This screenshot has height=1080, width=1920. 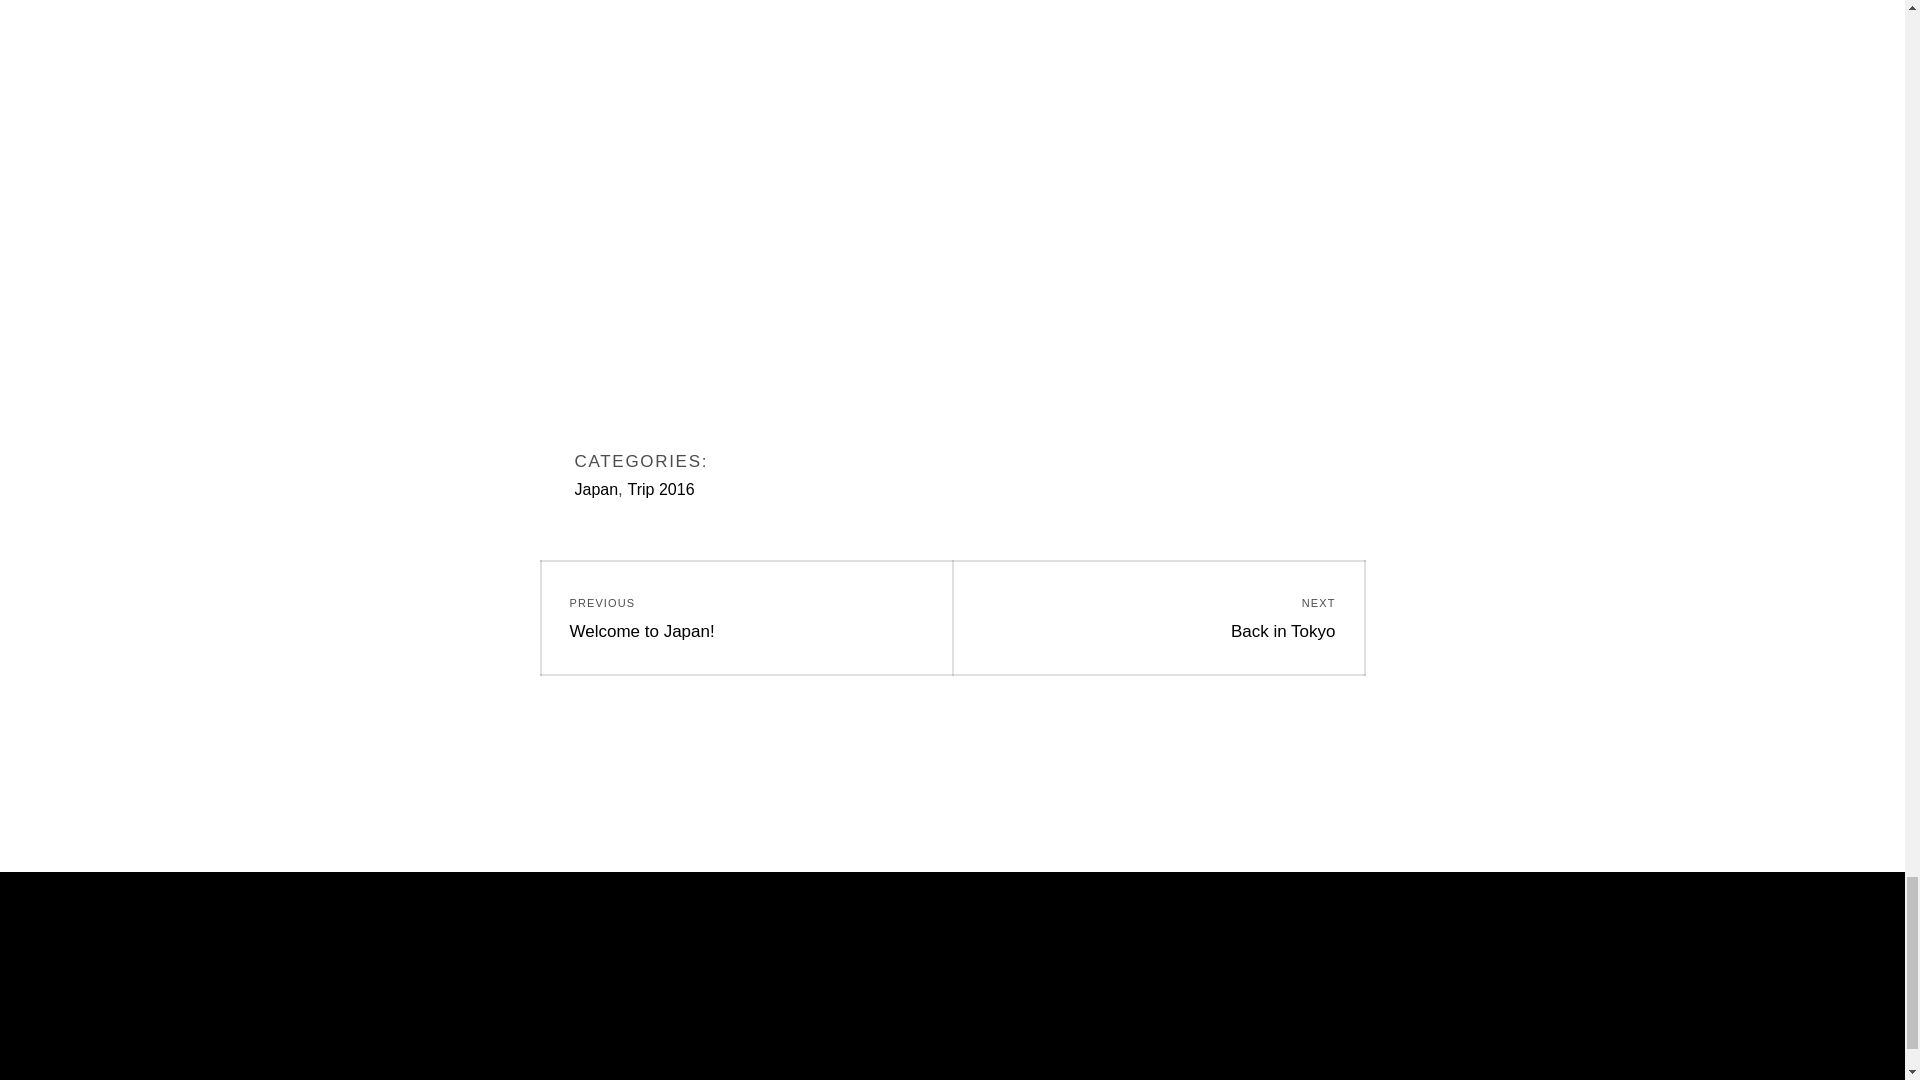 What do you see at coordinates (661, 488) in the screenshot?
I see `Trip 2016` at bounding box center [661, 488].